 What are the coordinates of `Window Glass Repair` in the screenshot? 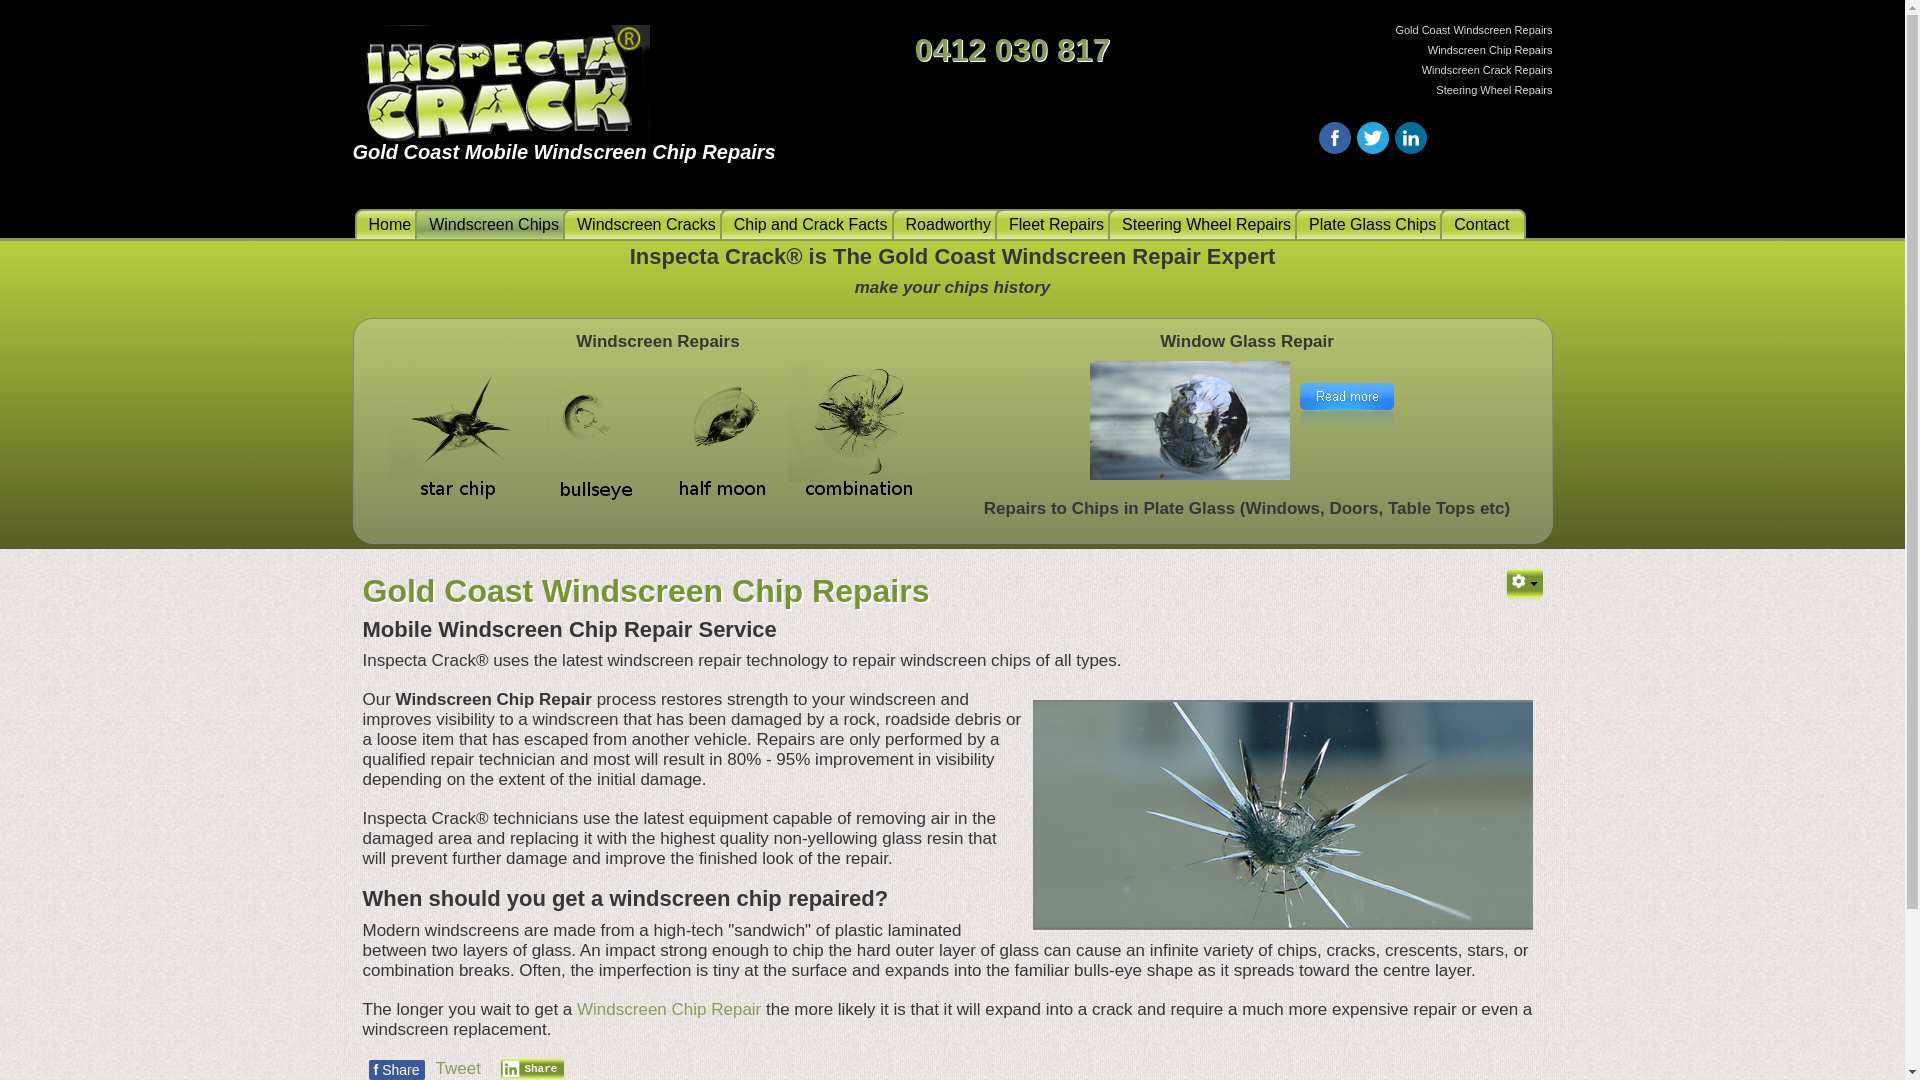 It's located at (1347, 420).